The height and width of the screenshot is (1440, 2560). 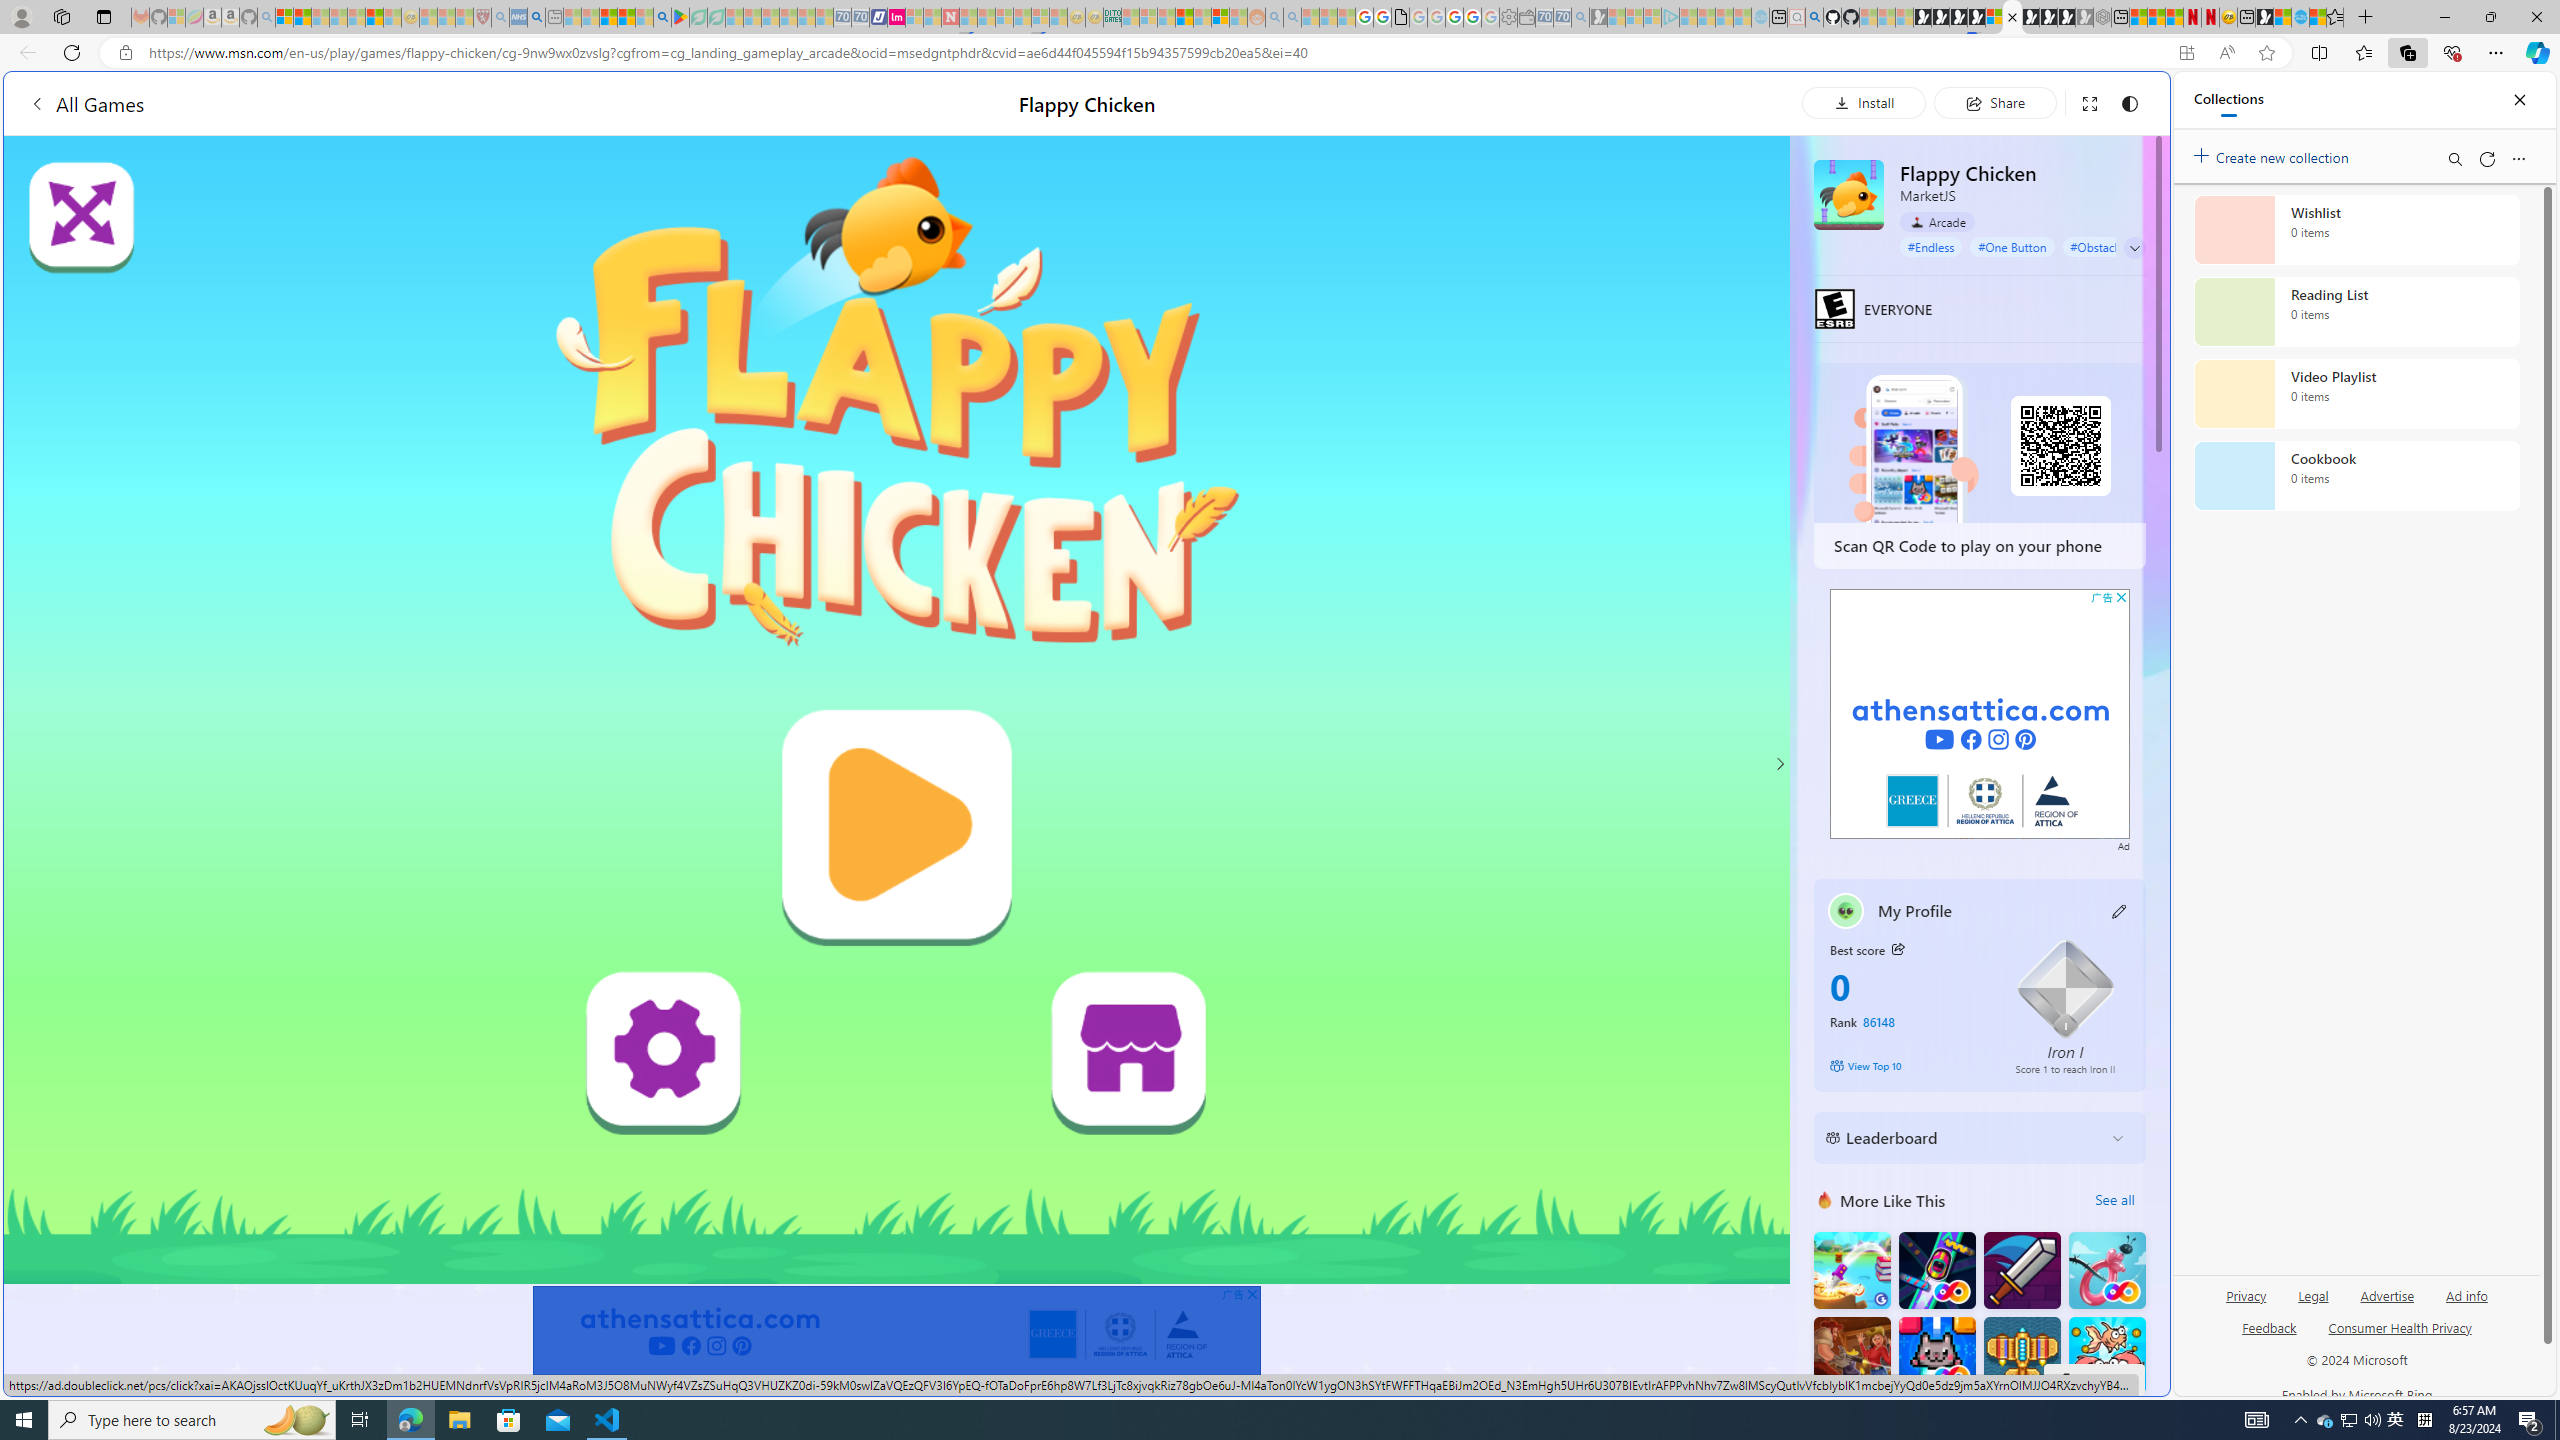 I want to click on Leaderboard, so click(x=1963, y=1137).